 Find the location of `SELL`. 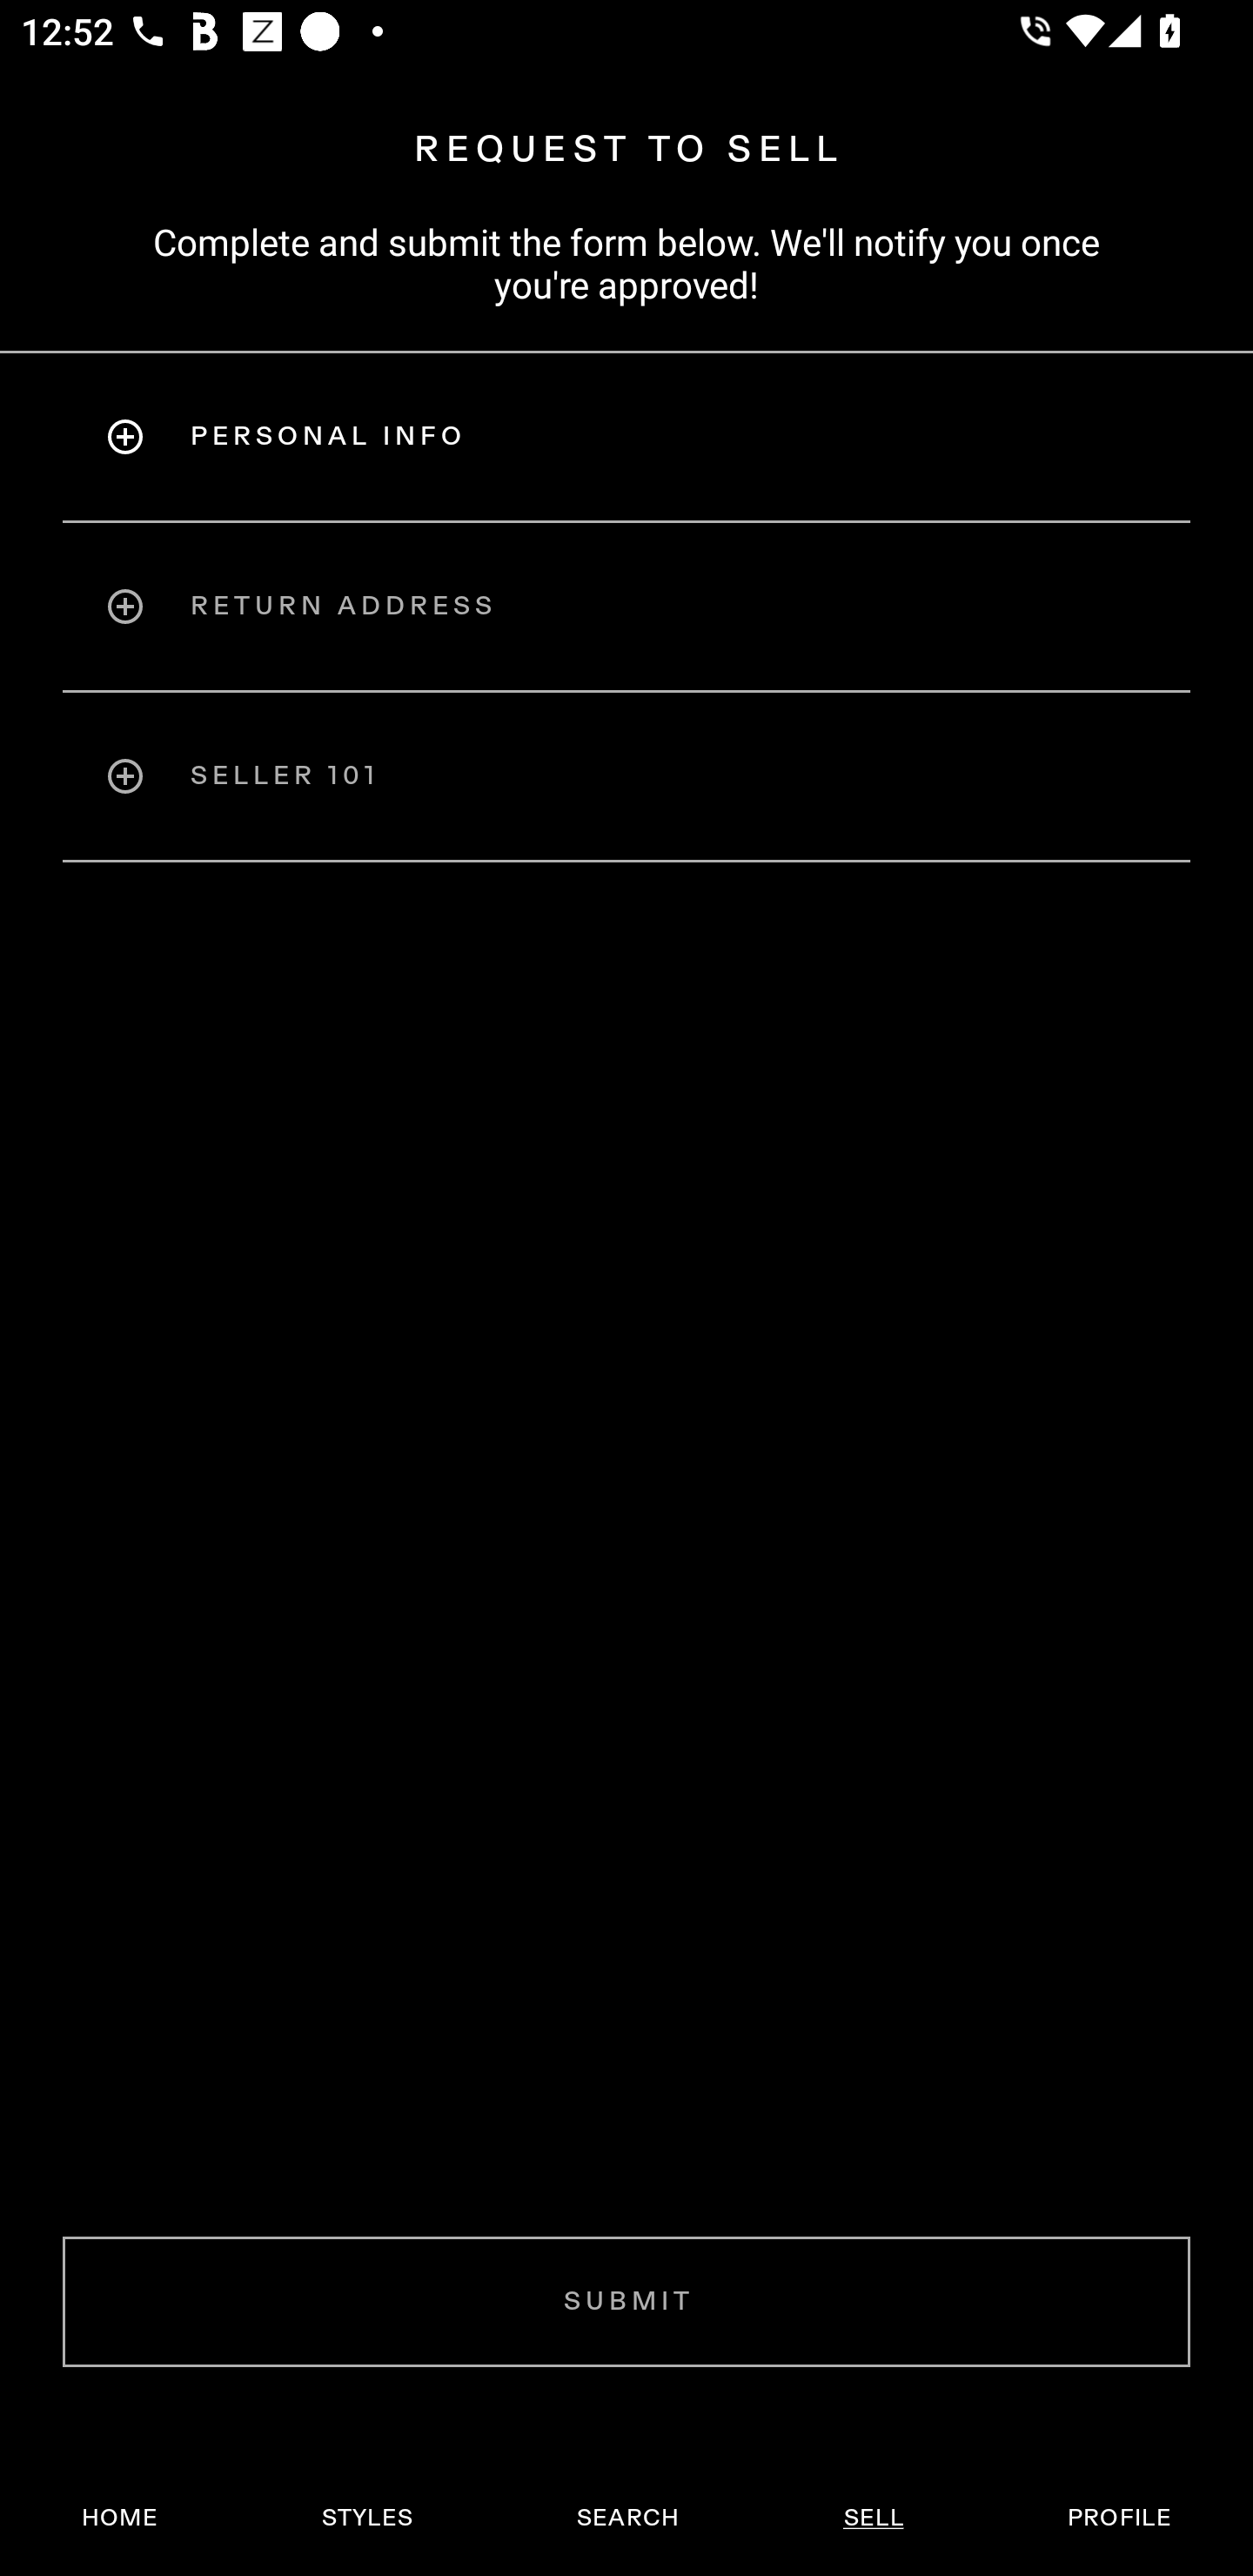

SELL is located at coordinates (873, 2518).